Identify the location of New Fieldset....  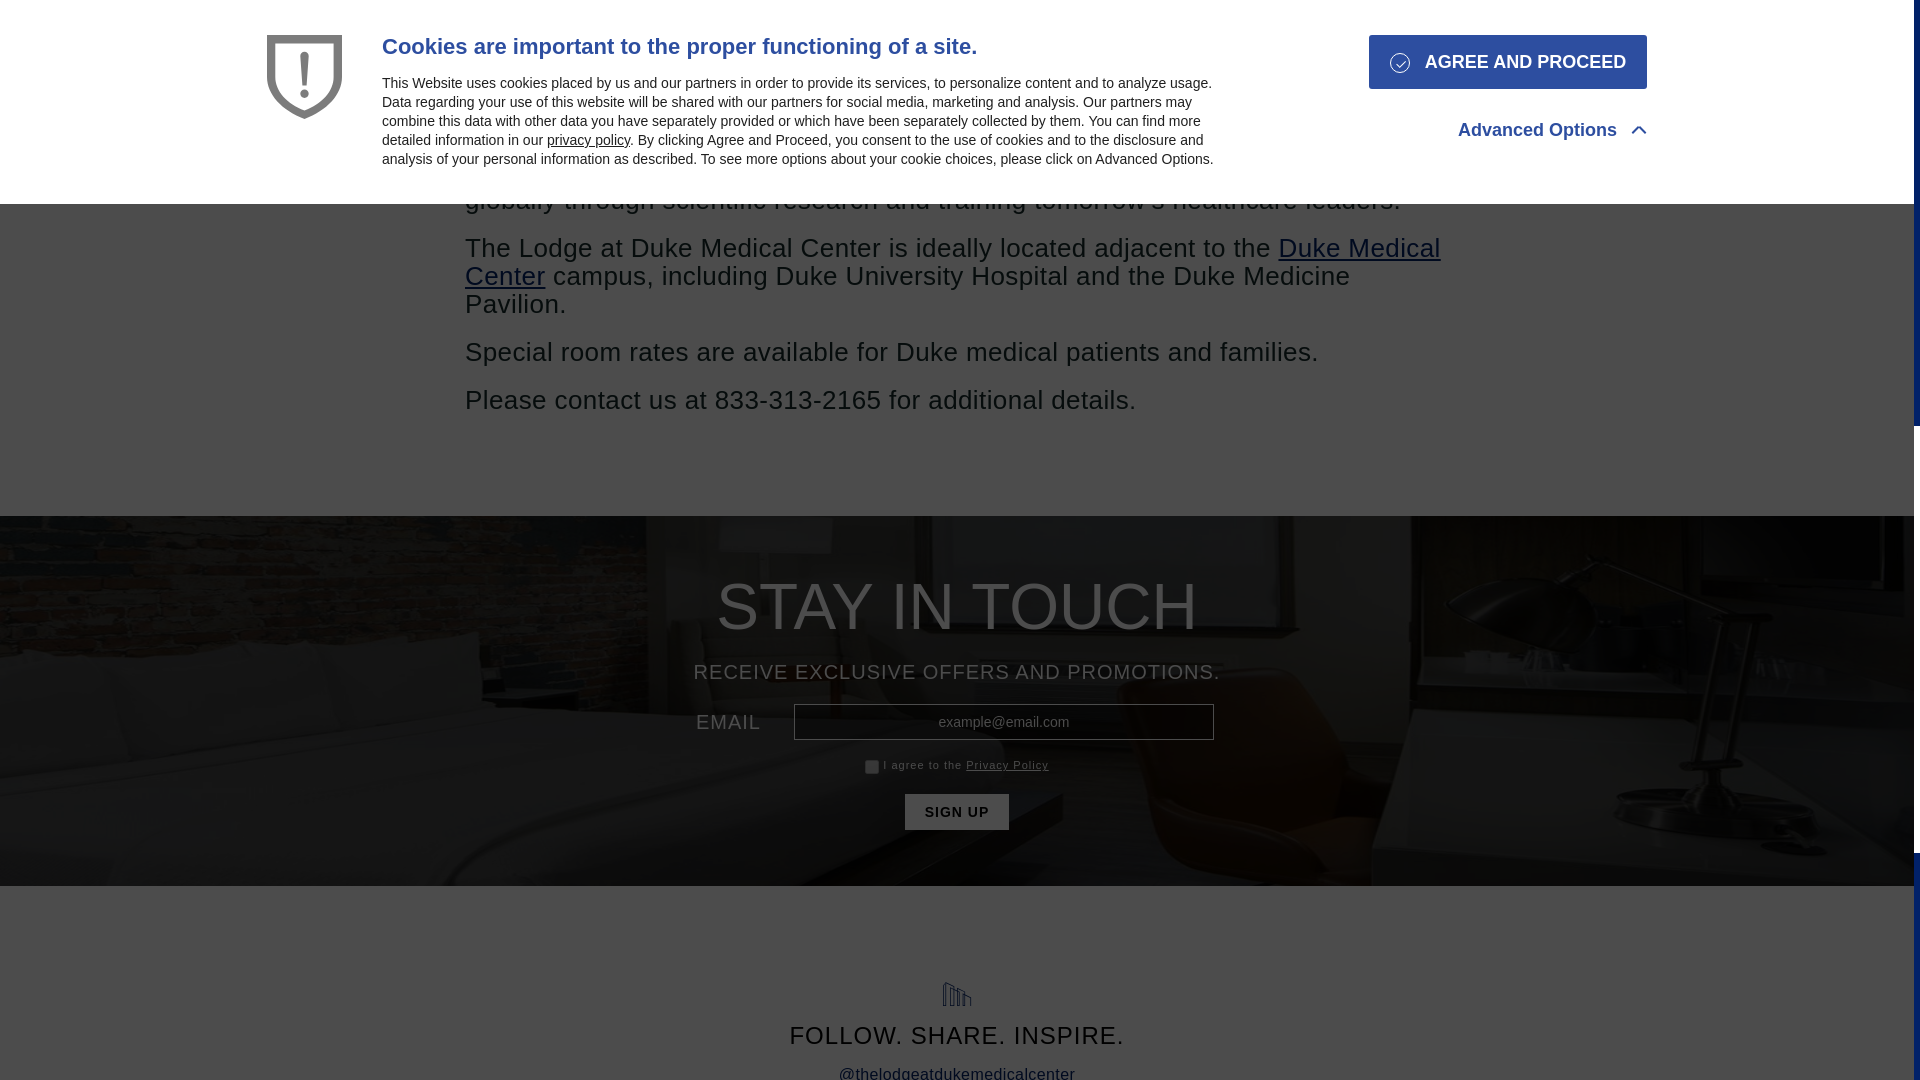
(956, 744).